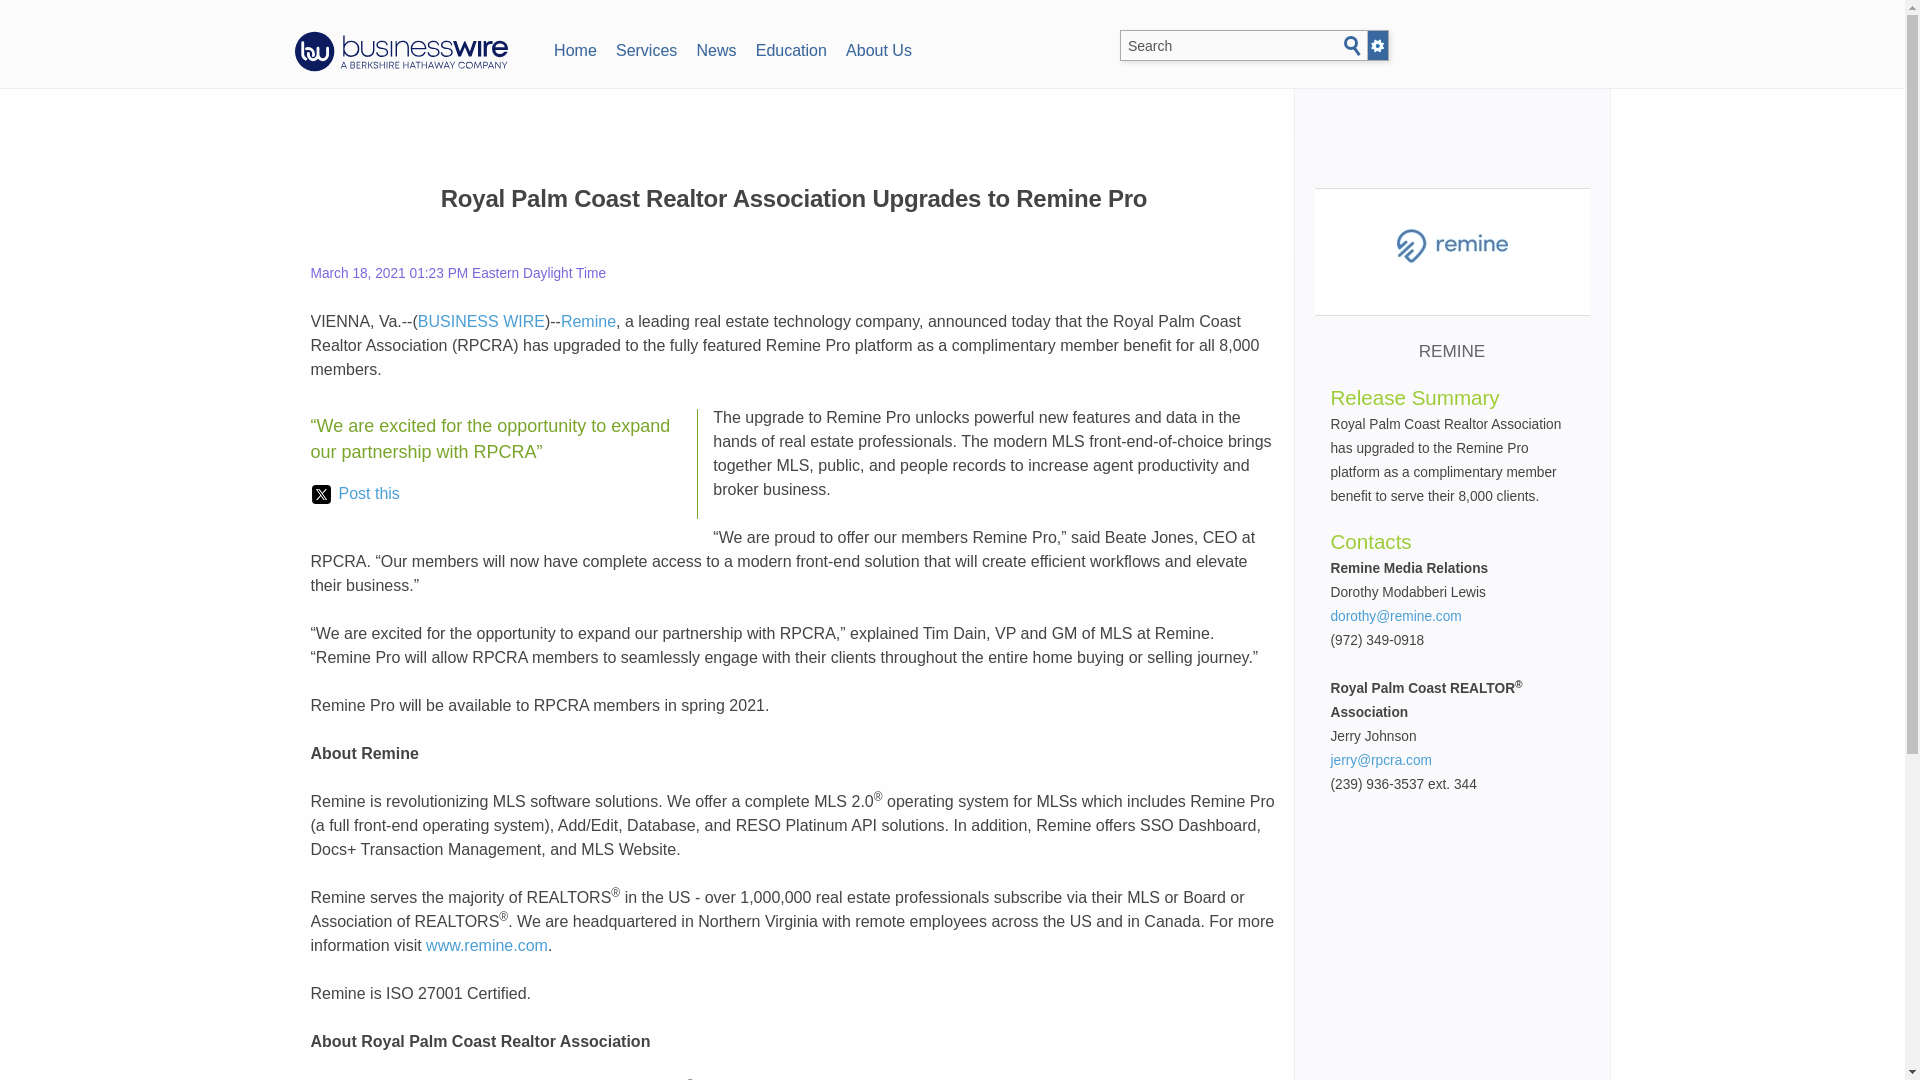 The height and width of the screenshot is (1080, 1920). Describe the element at coordinates (878, 48) in the screenshot. I see `About Us` at that location.